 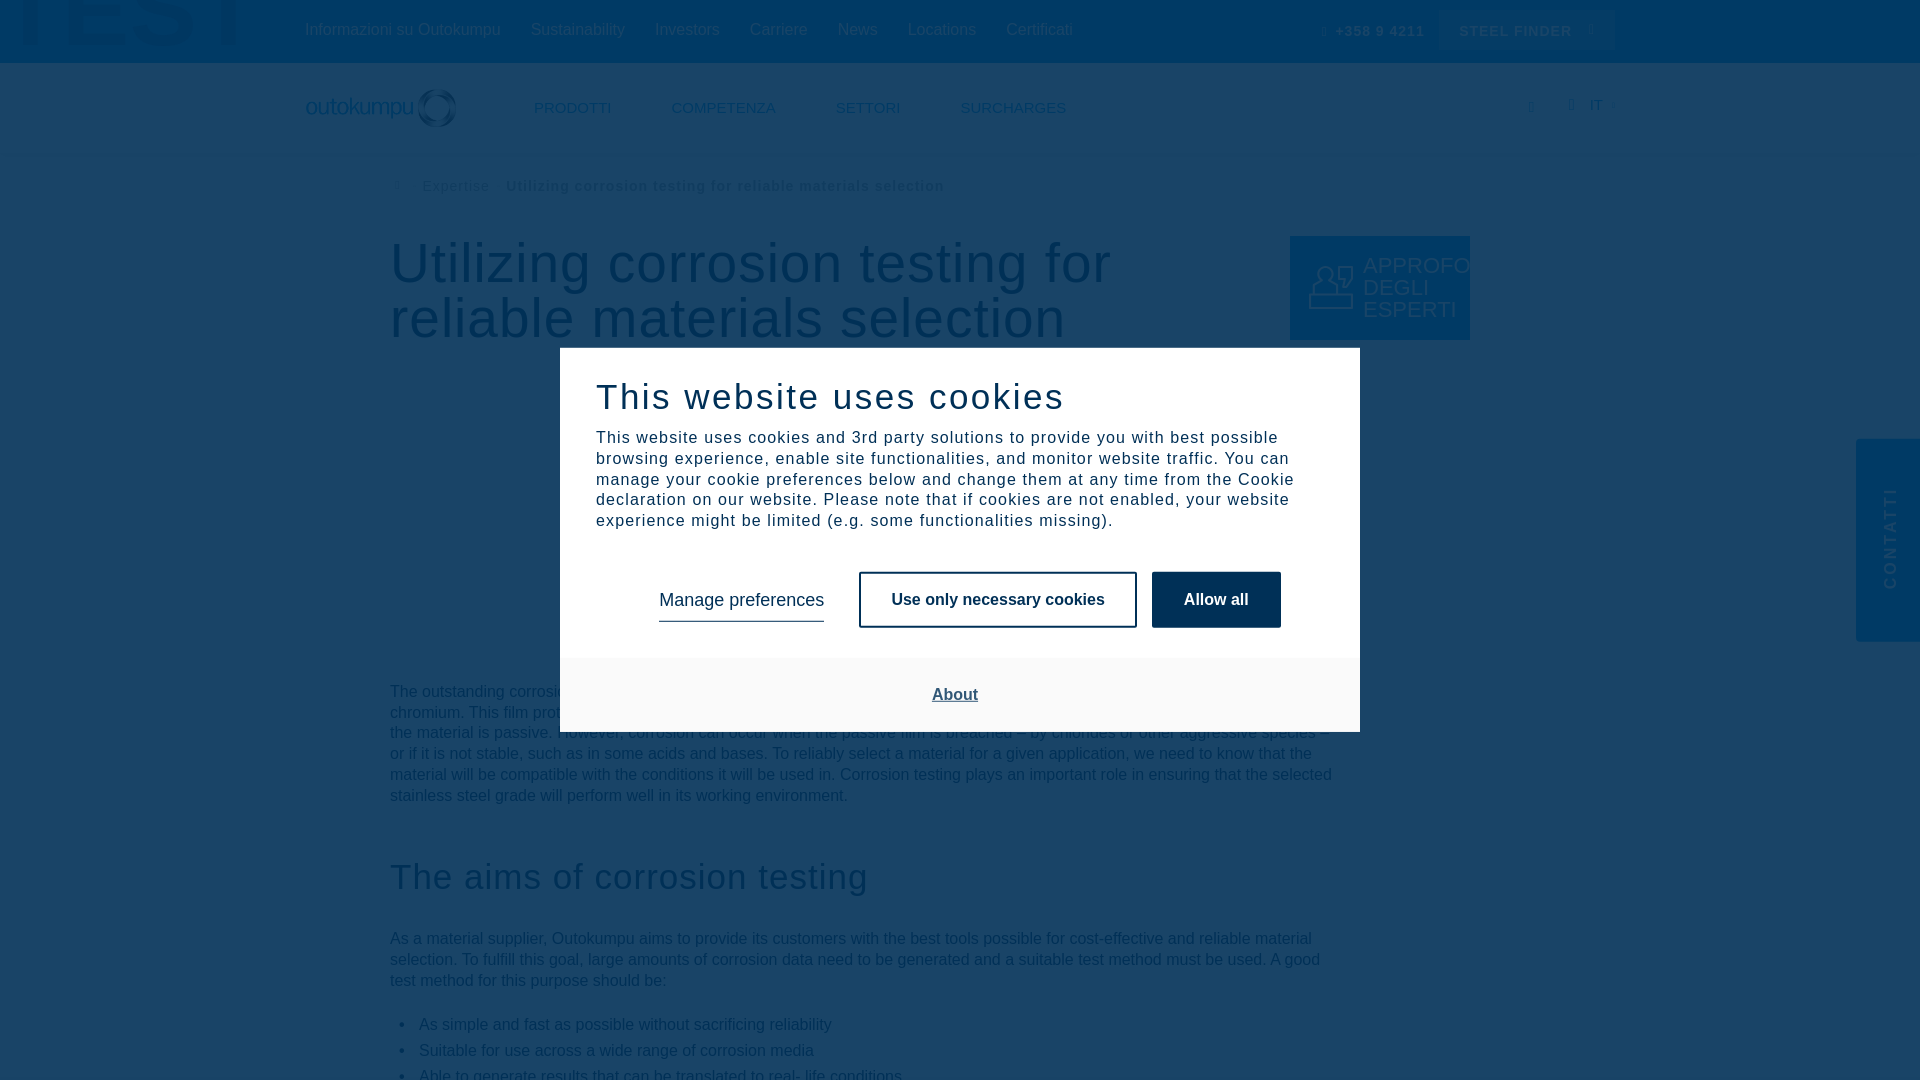 I want to click on About, so click(x=955, y=694).